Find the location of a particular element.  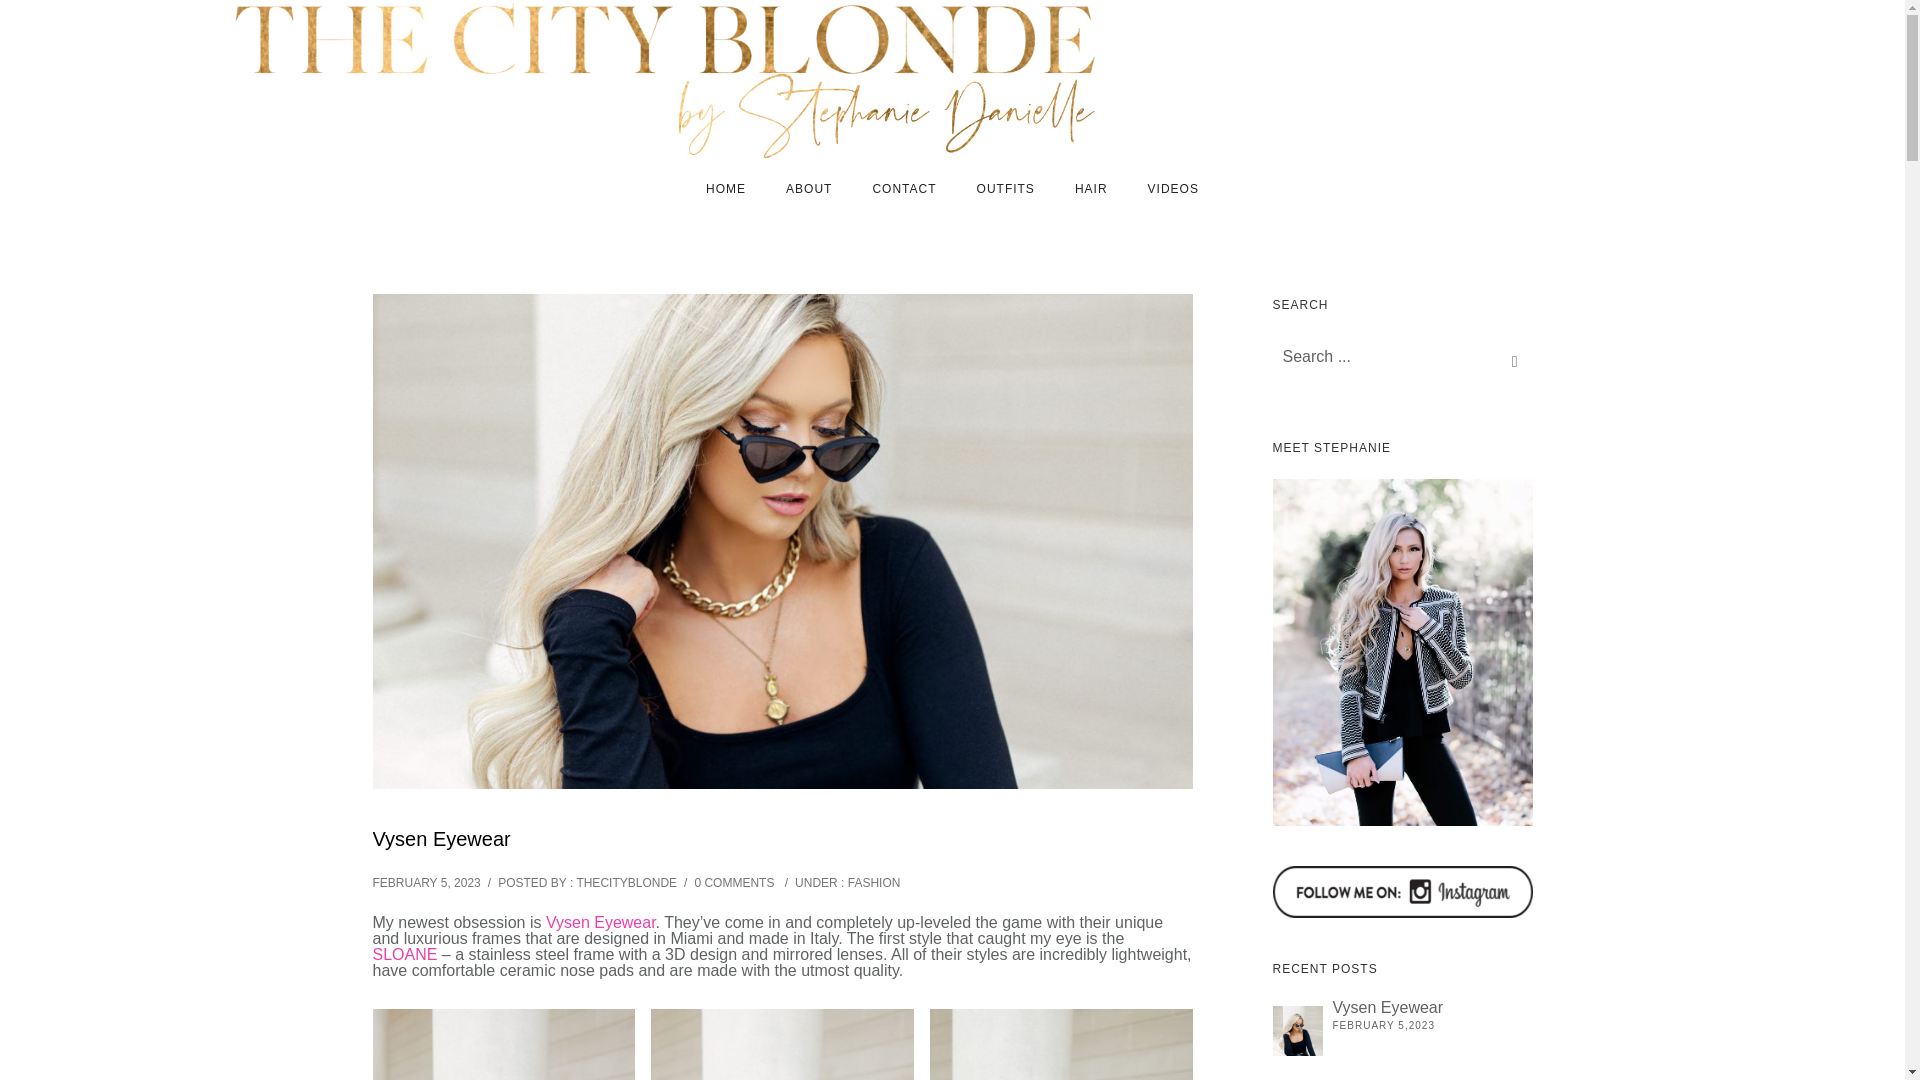

Home is located at coordinates (726, 188).